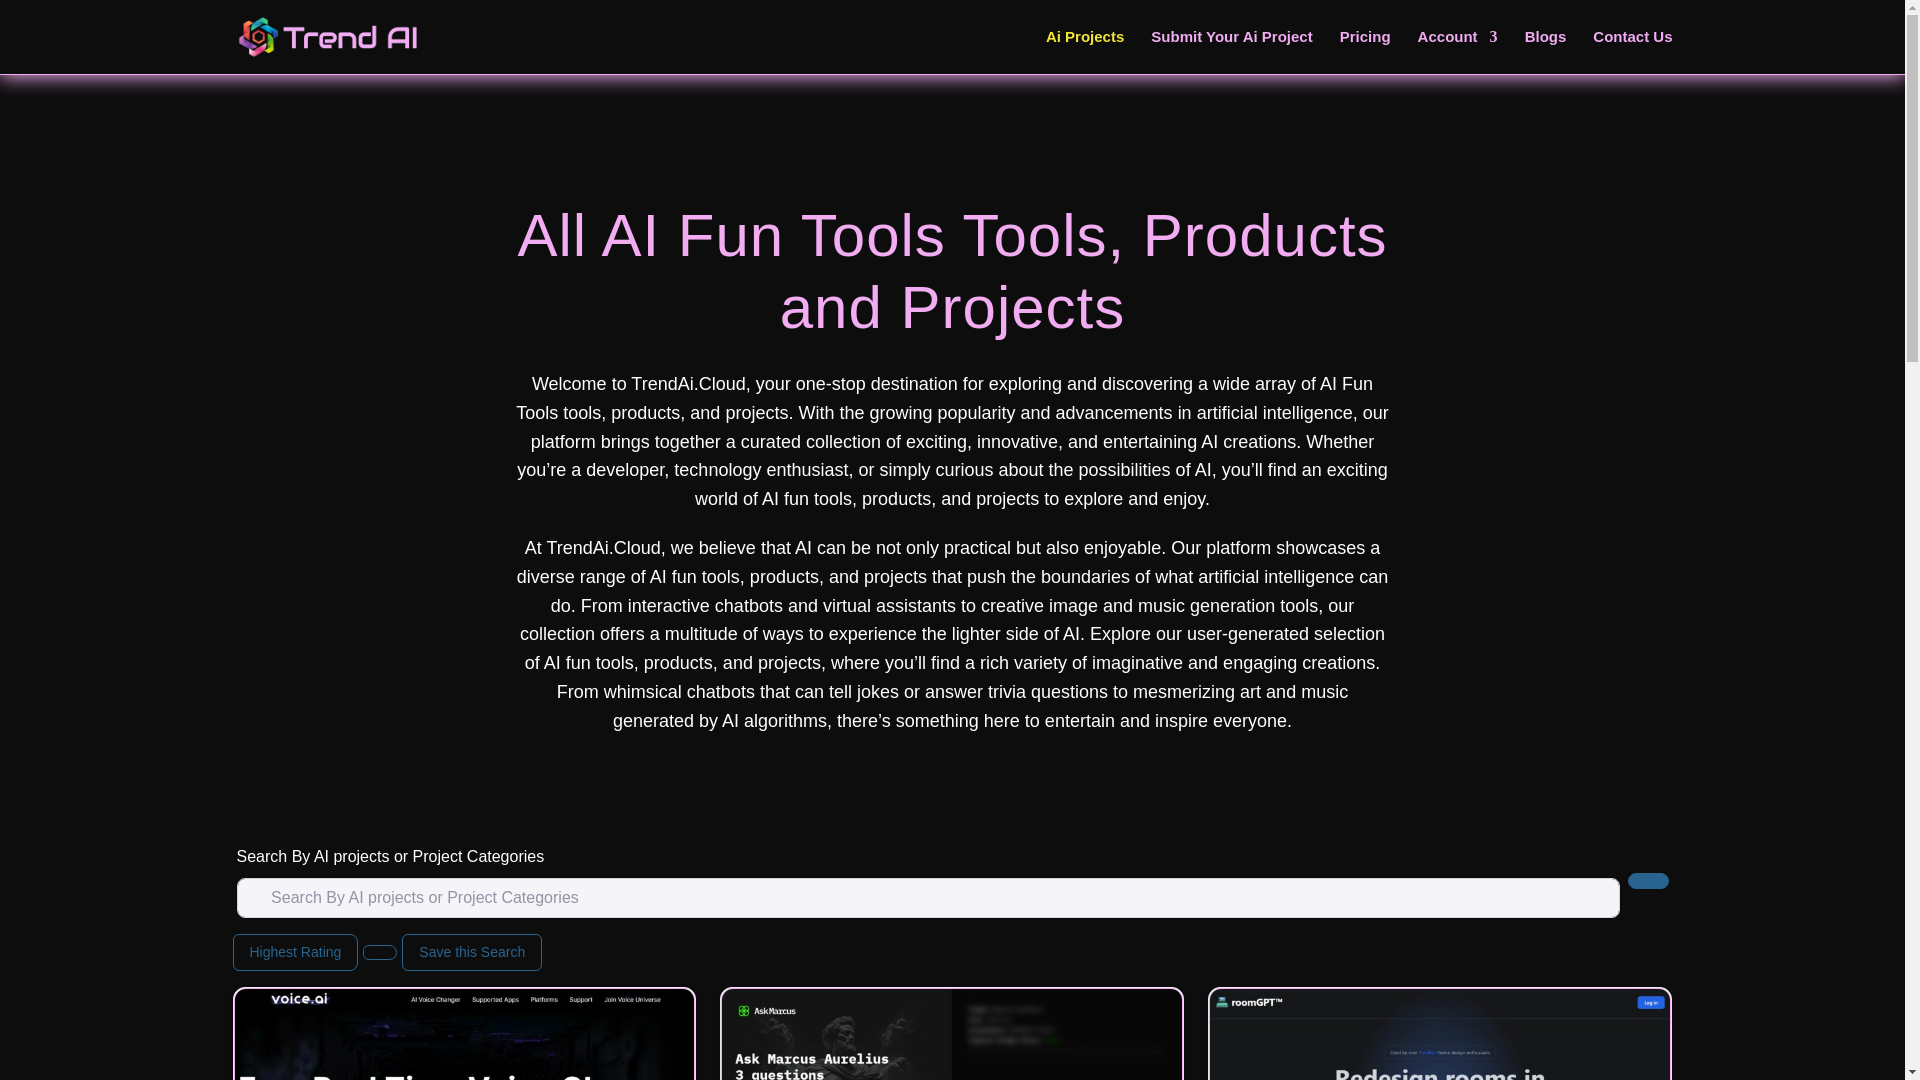 The height and width of the screenshot is (1080, 1920). I want to click on Pricing, so click(1365, 52).